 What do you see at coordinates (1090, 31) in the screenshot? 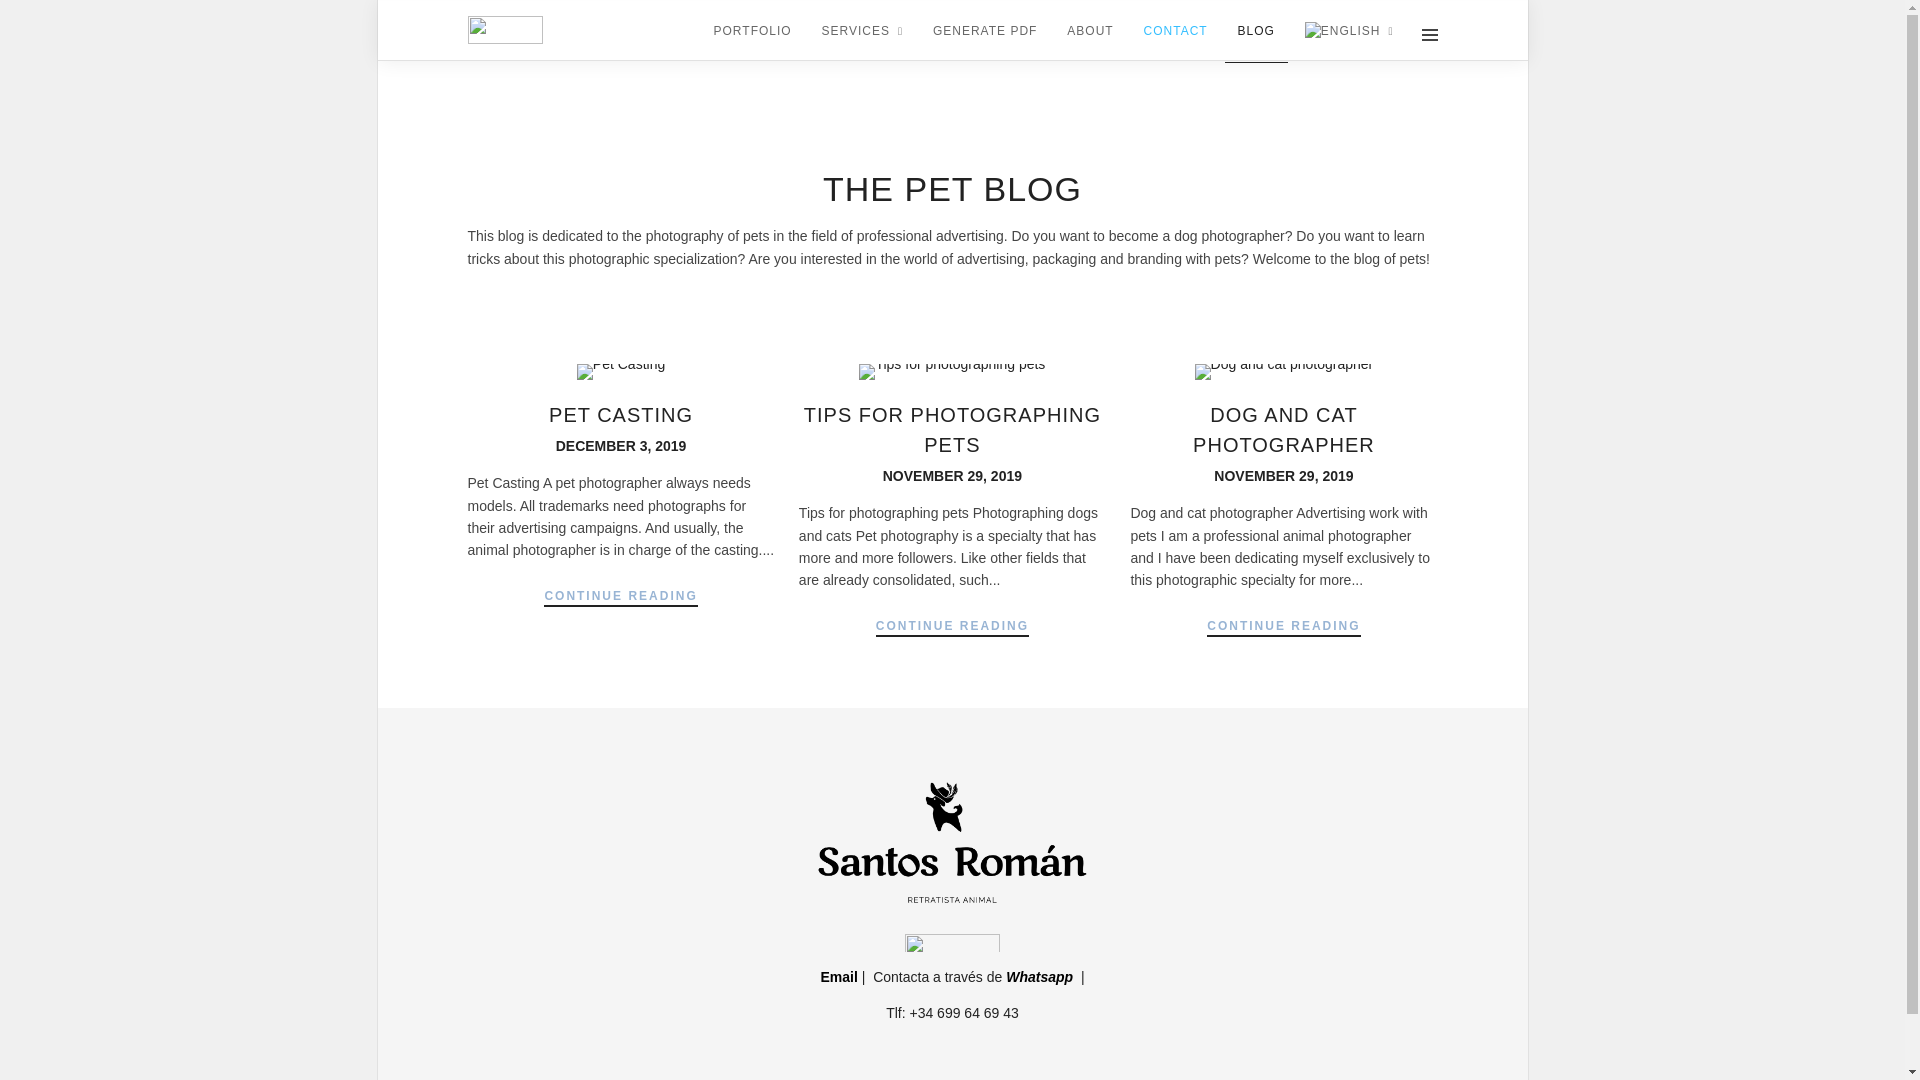
I see `ABOUT` at bounding box center [1090, 31].